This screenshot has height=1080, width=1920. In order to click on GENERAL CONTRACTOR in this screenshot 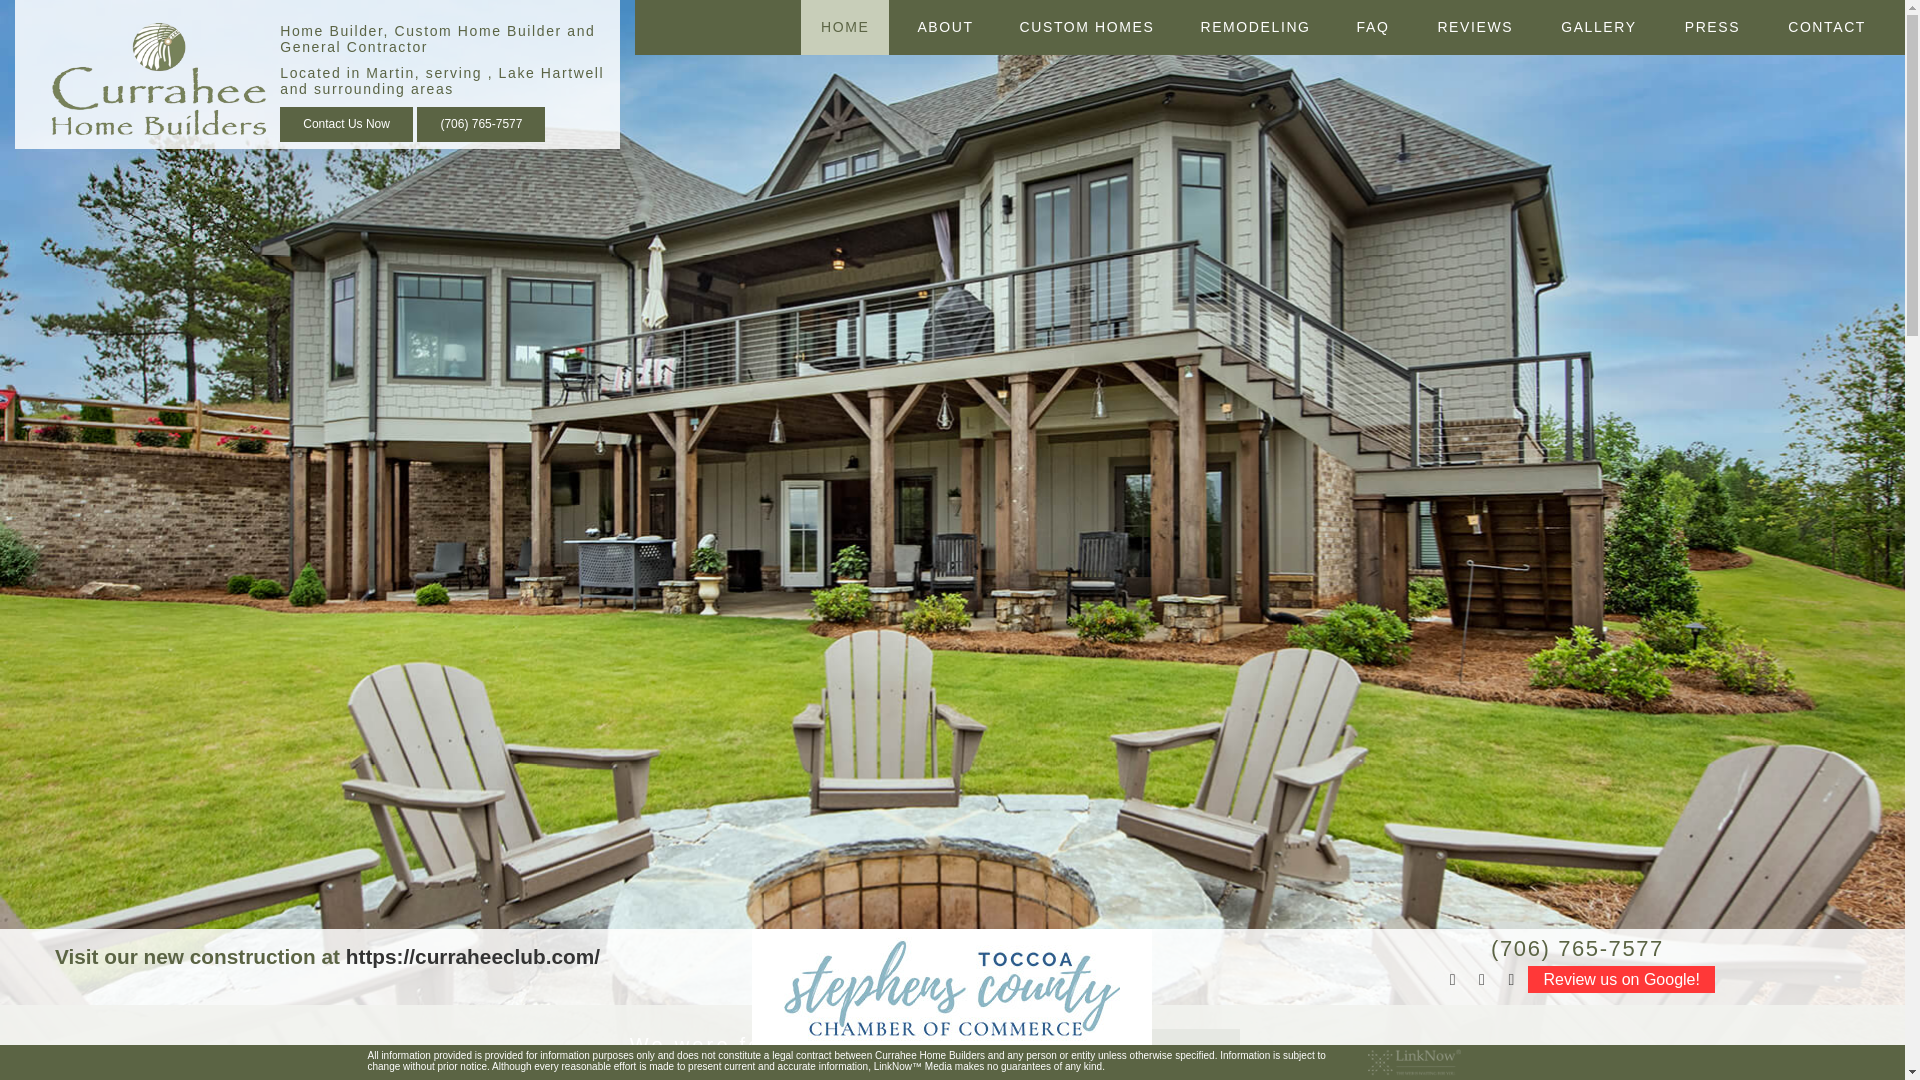, I will do `click(1086, 204)`.